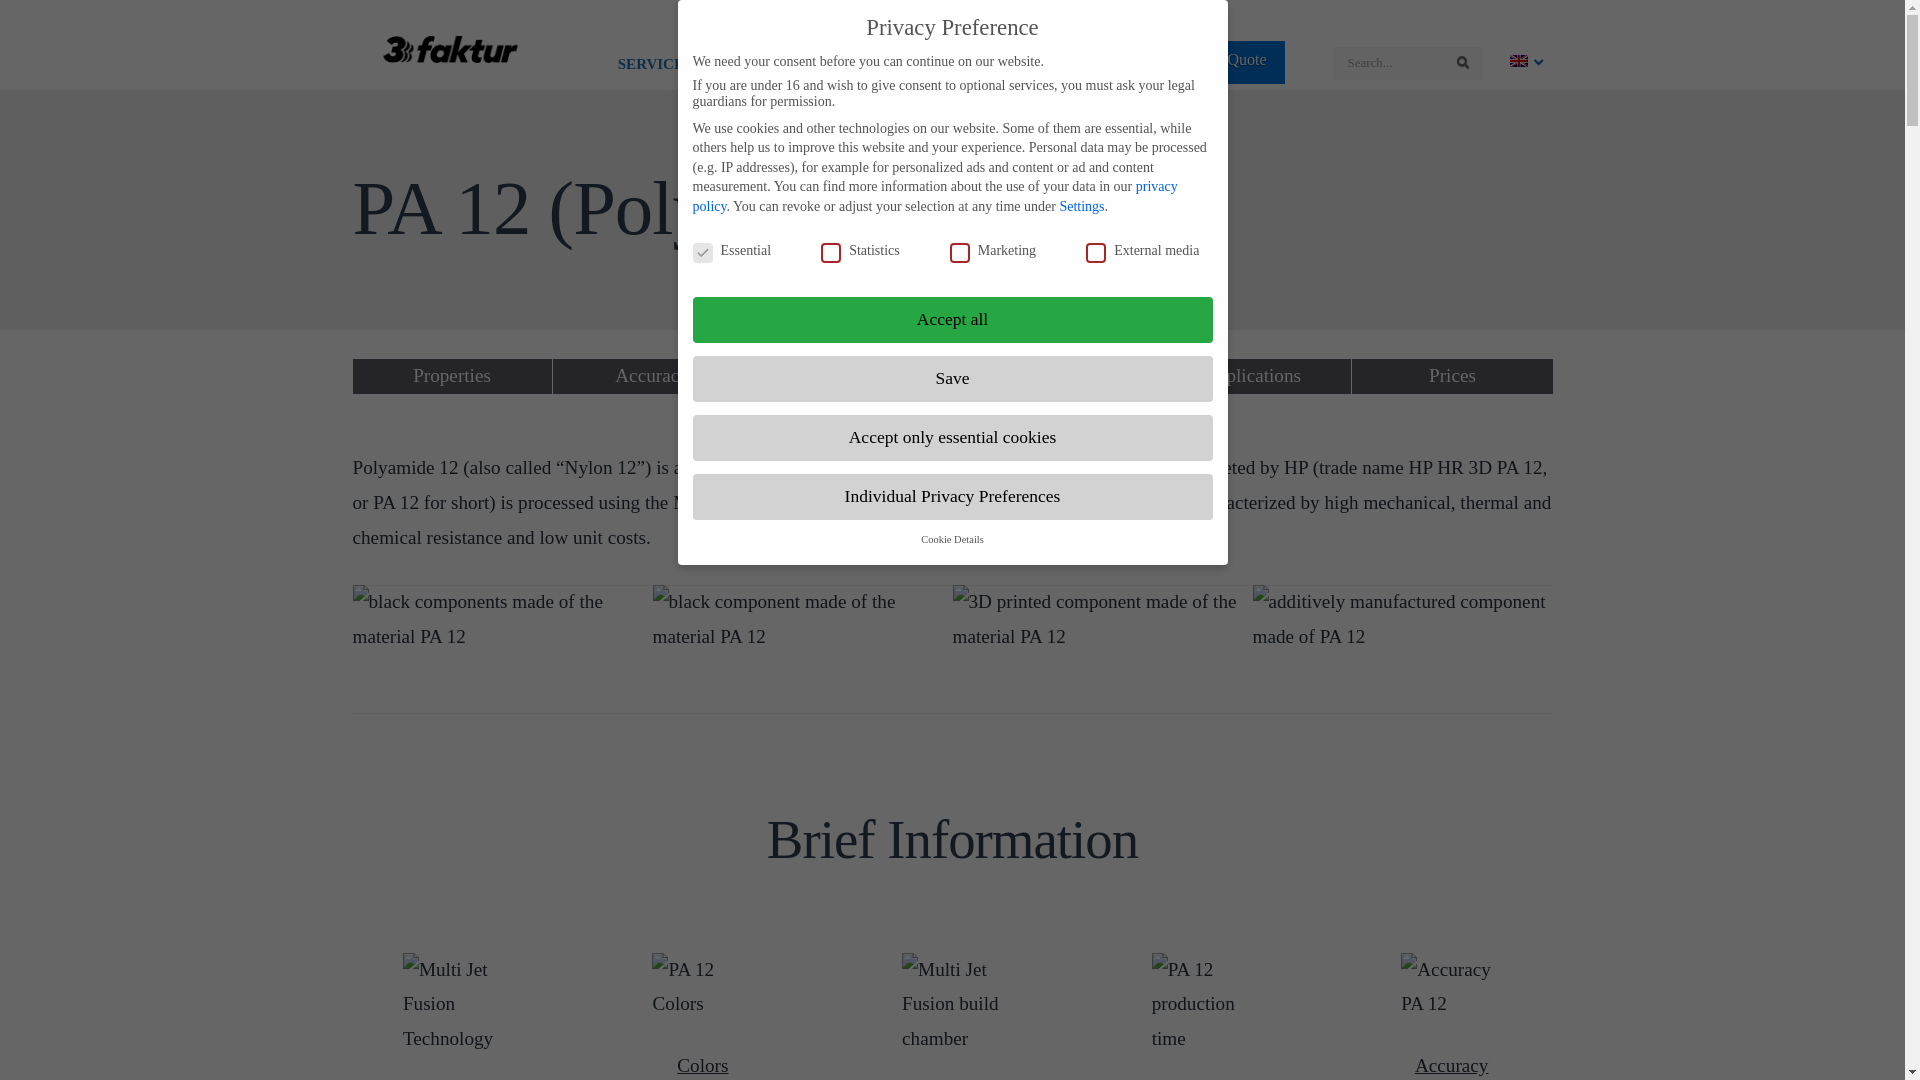  Describe the element at coordinates (952, 379) in the screenshot. I see `Save` at that location.